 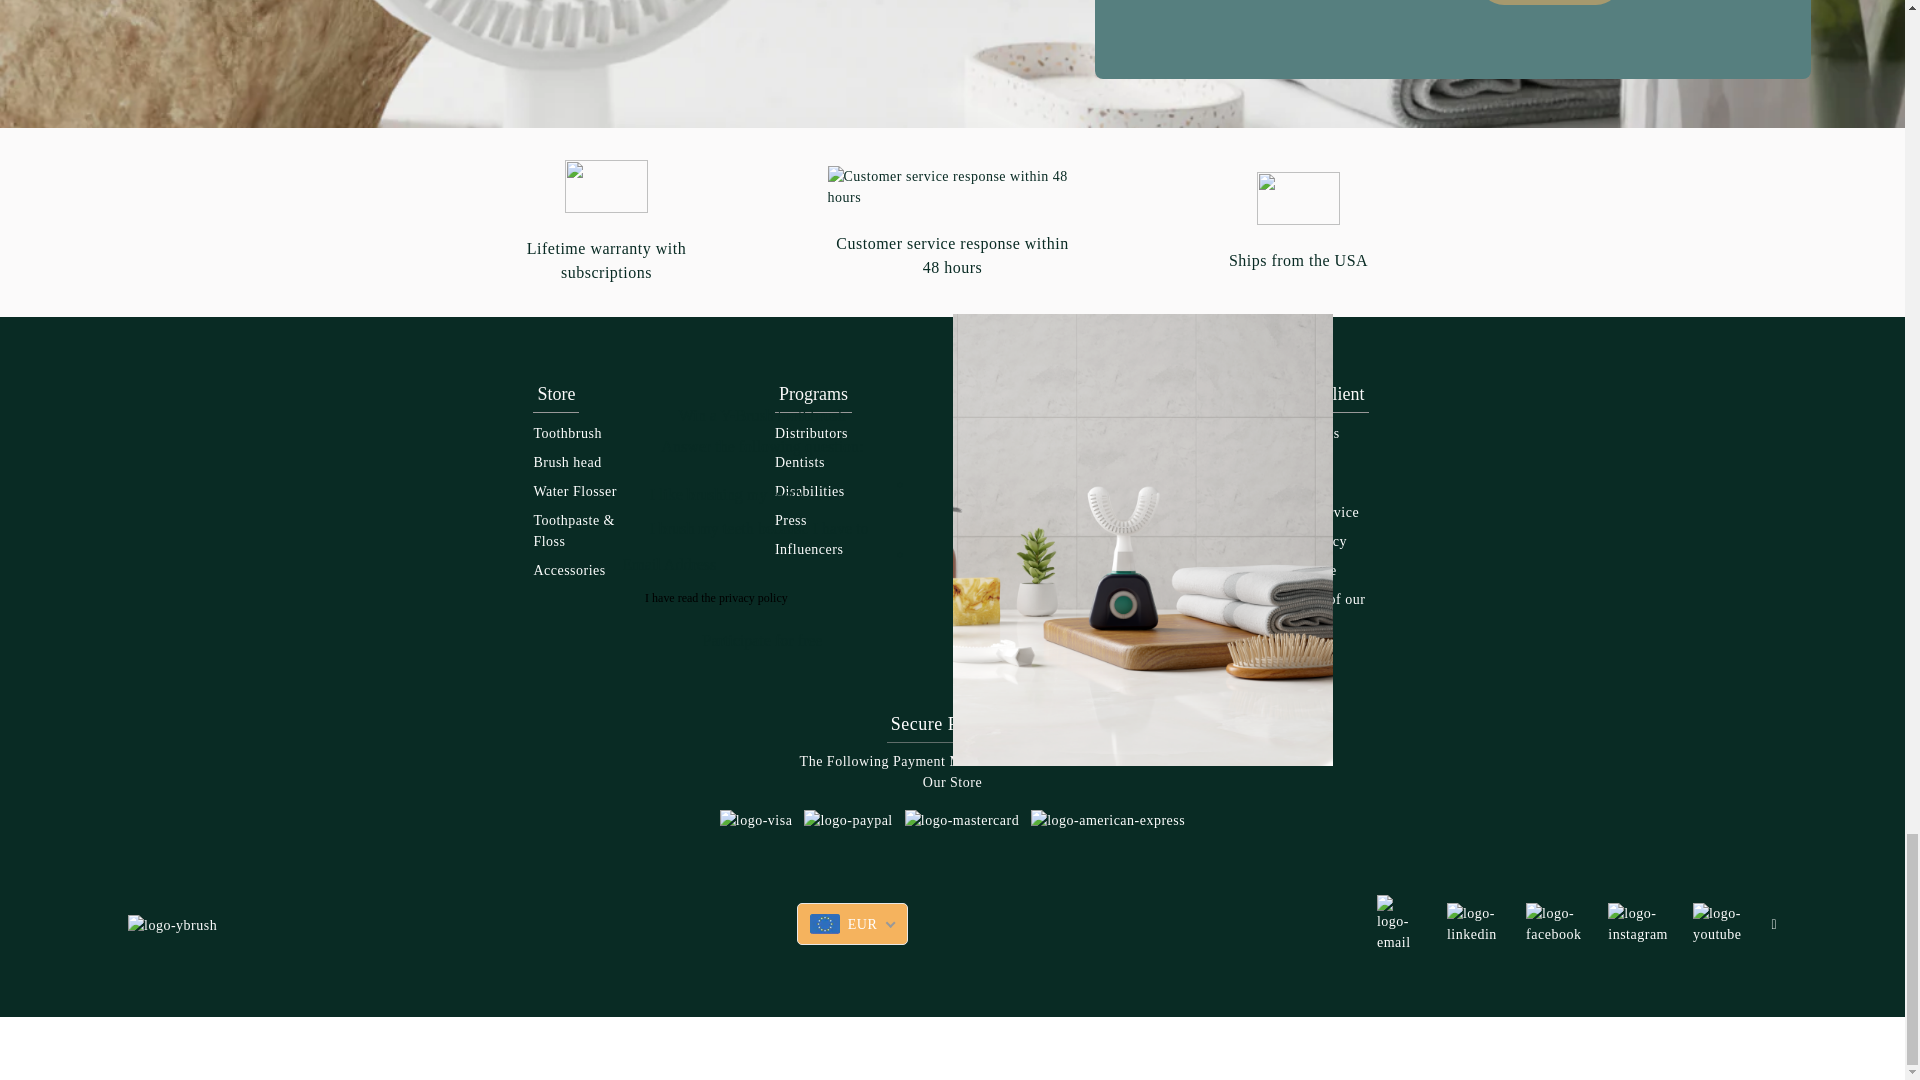 What do you see at coordinates (1720, 922) in the screenshot?
I see `Y-Brush on YouTube` at bounding box center [1720, 922].